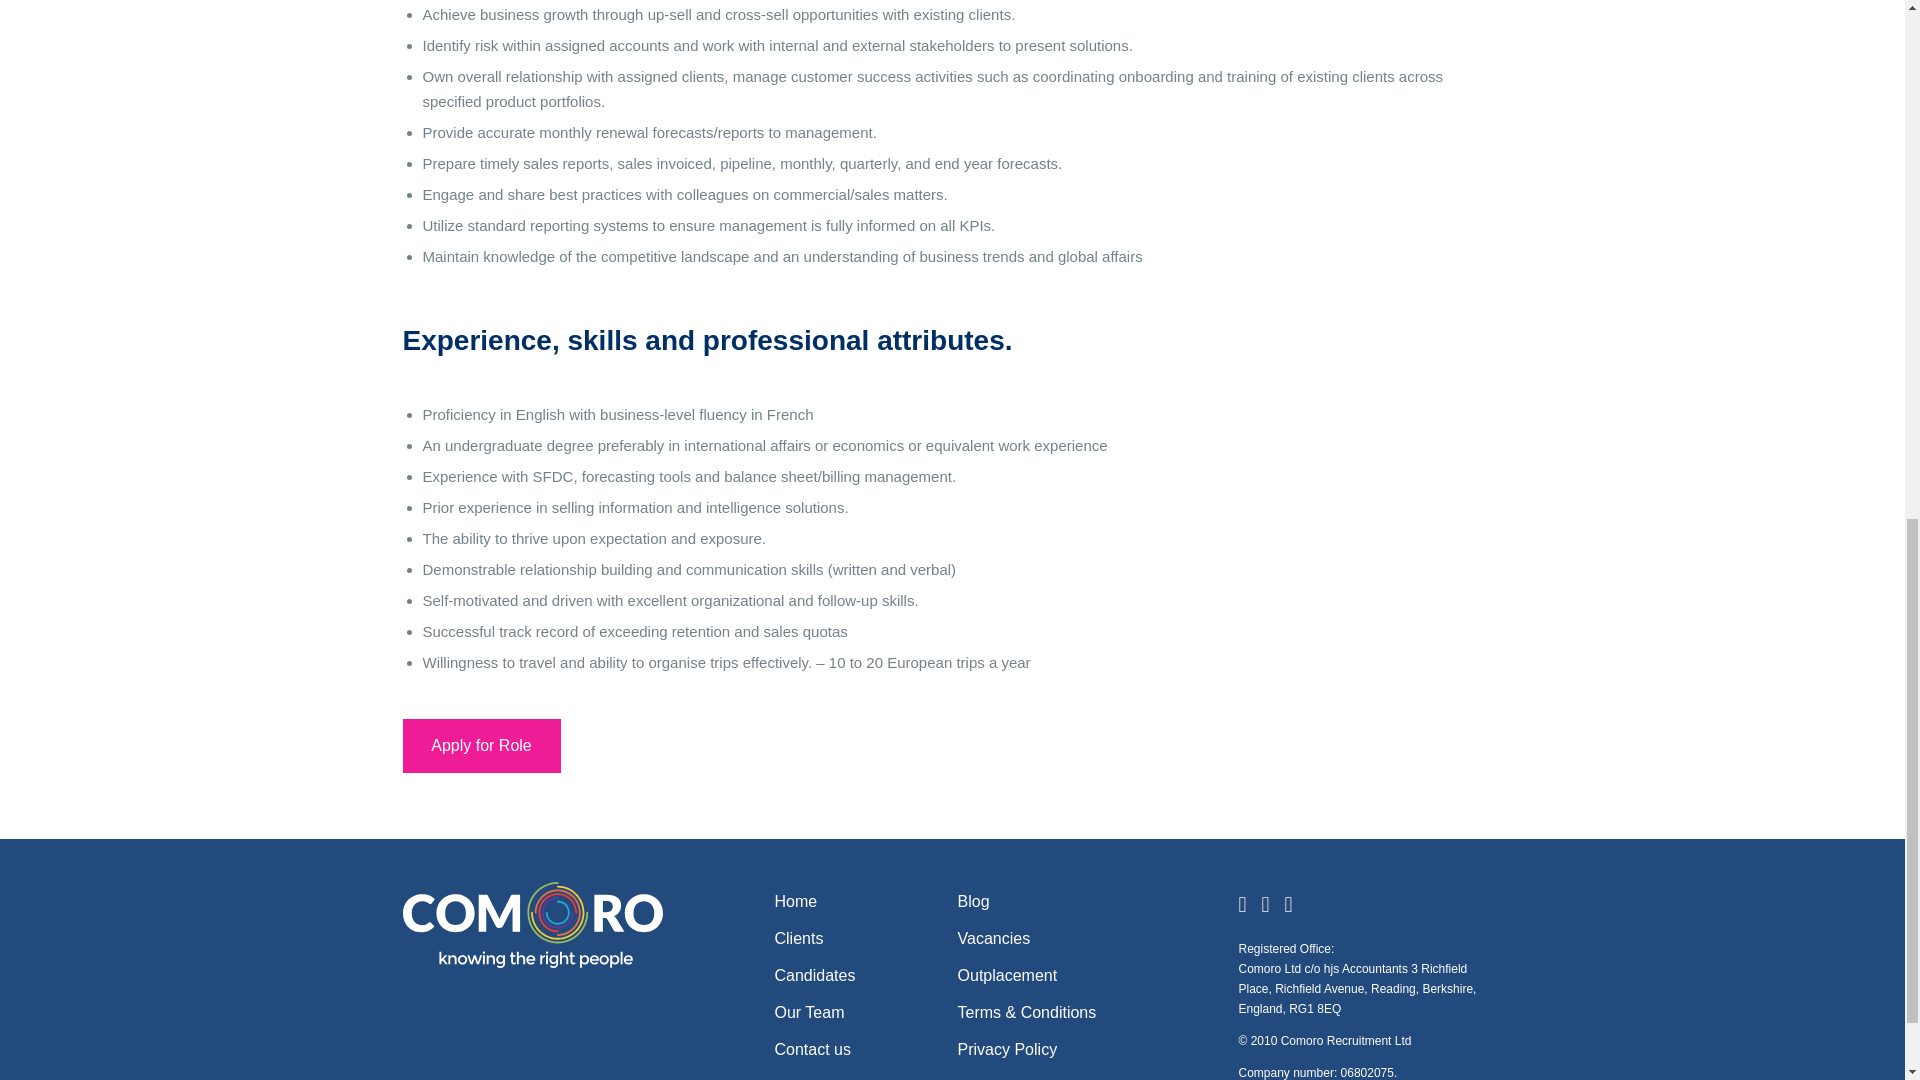  Describe the element at coordinates (1008, 974) in the screenshot. I see `Outplacement` at that location.